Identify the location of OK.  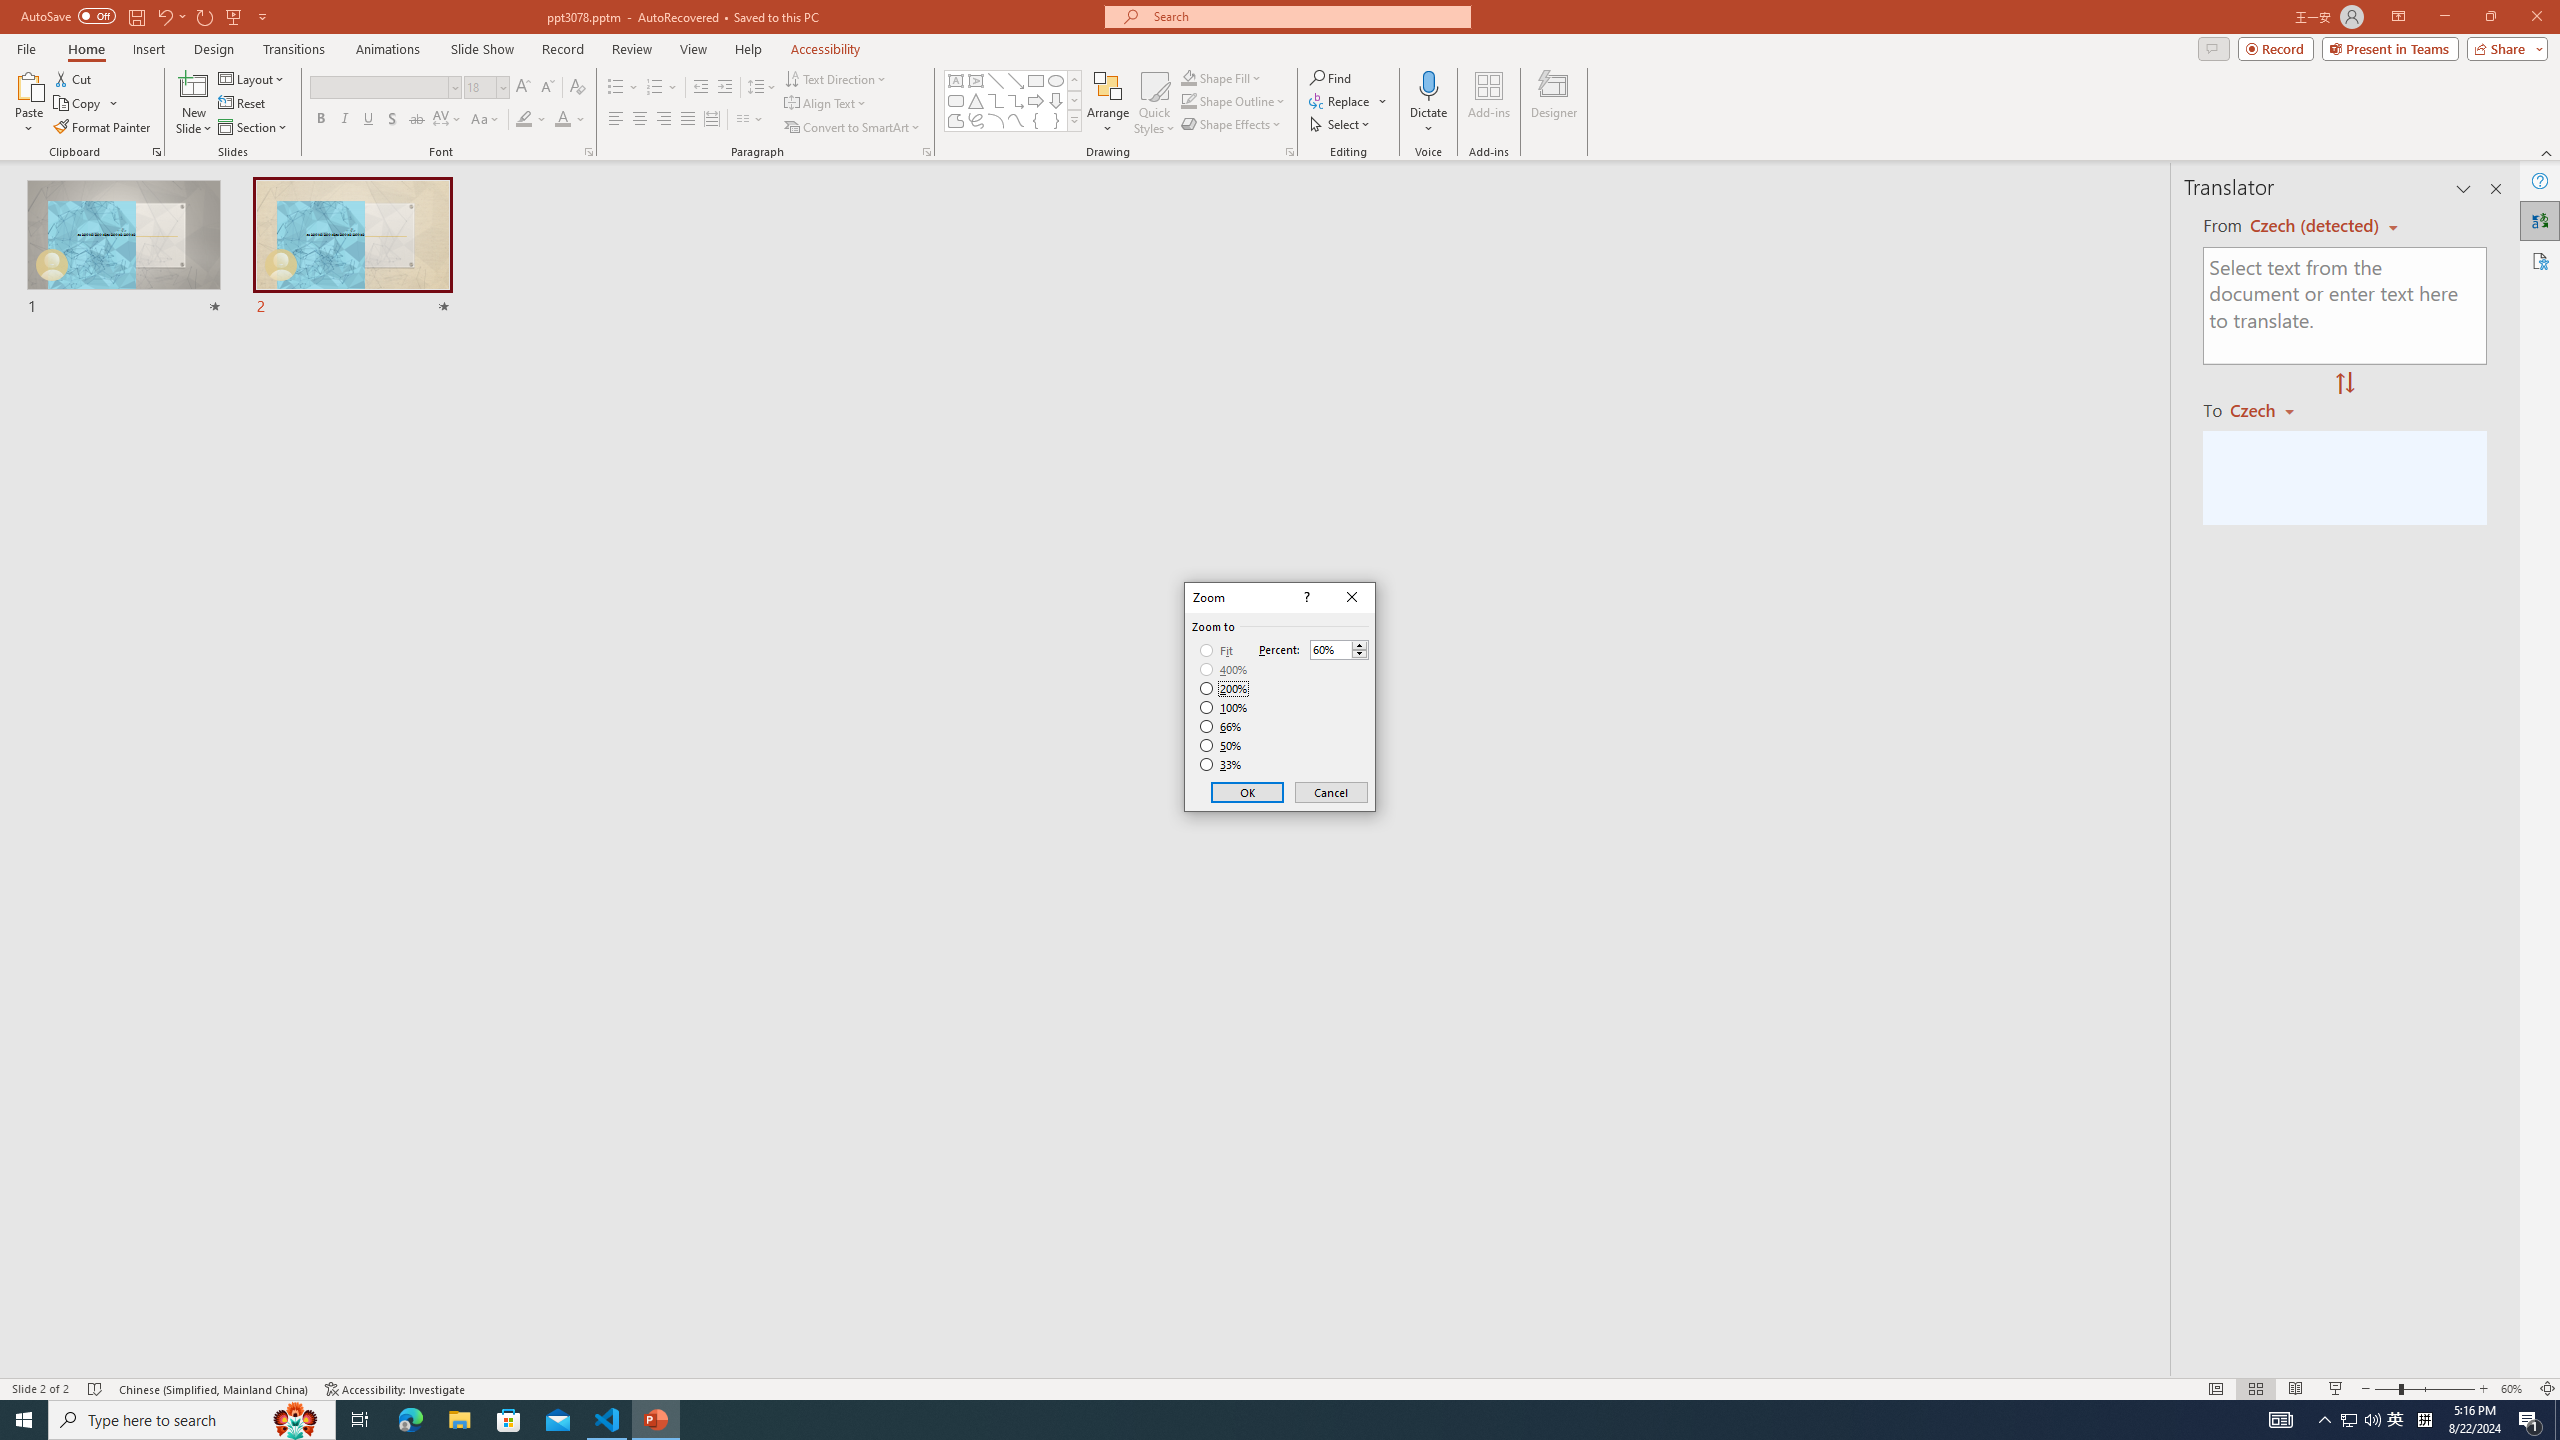
(1248, 792).